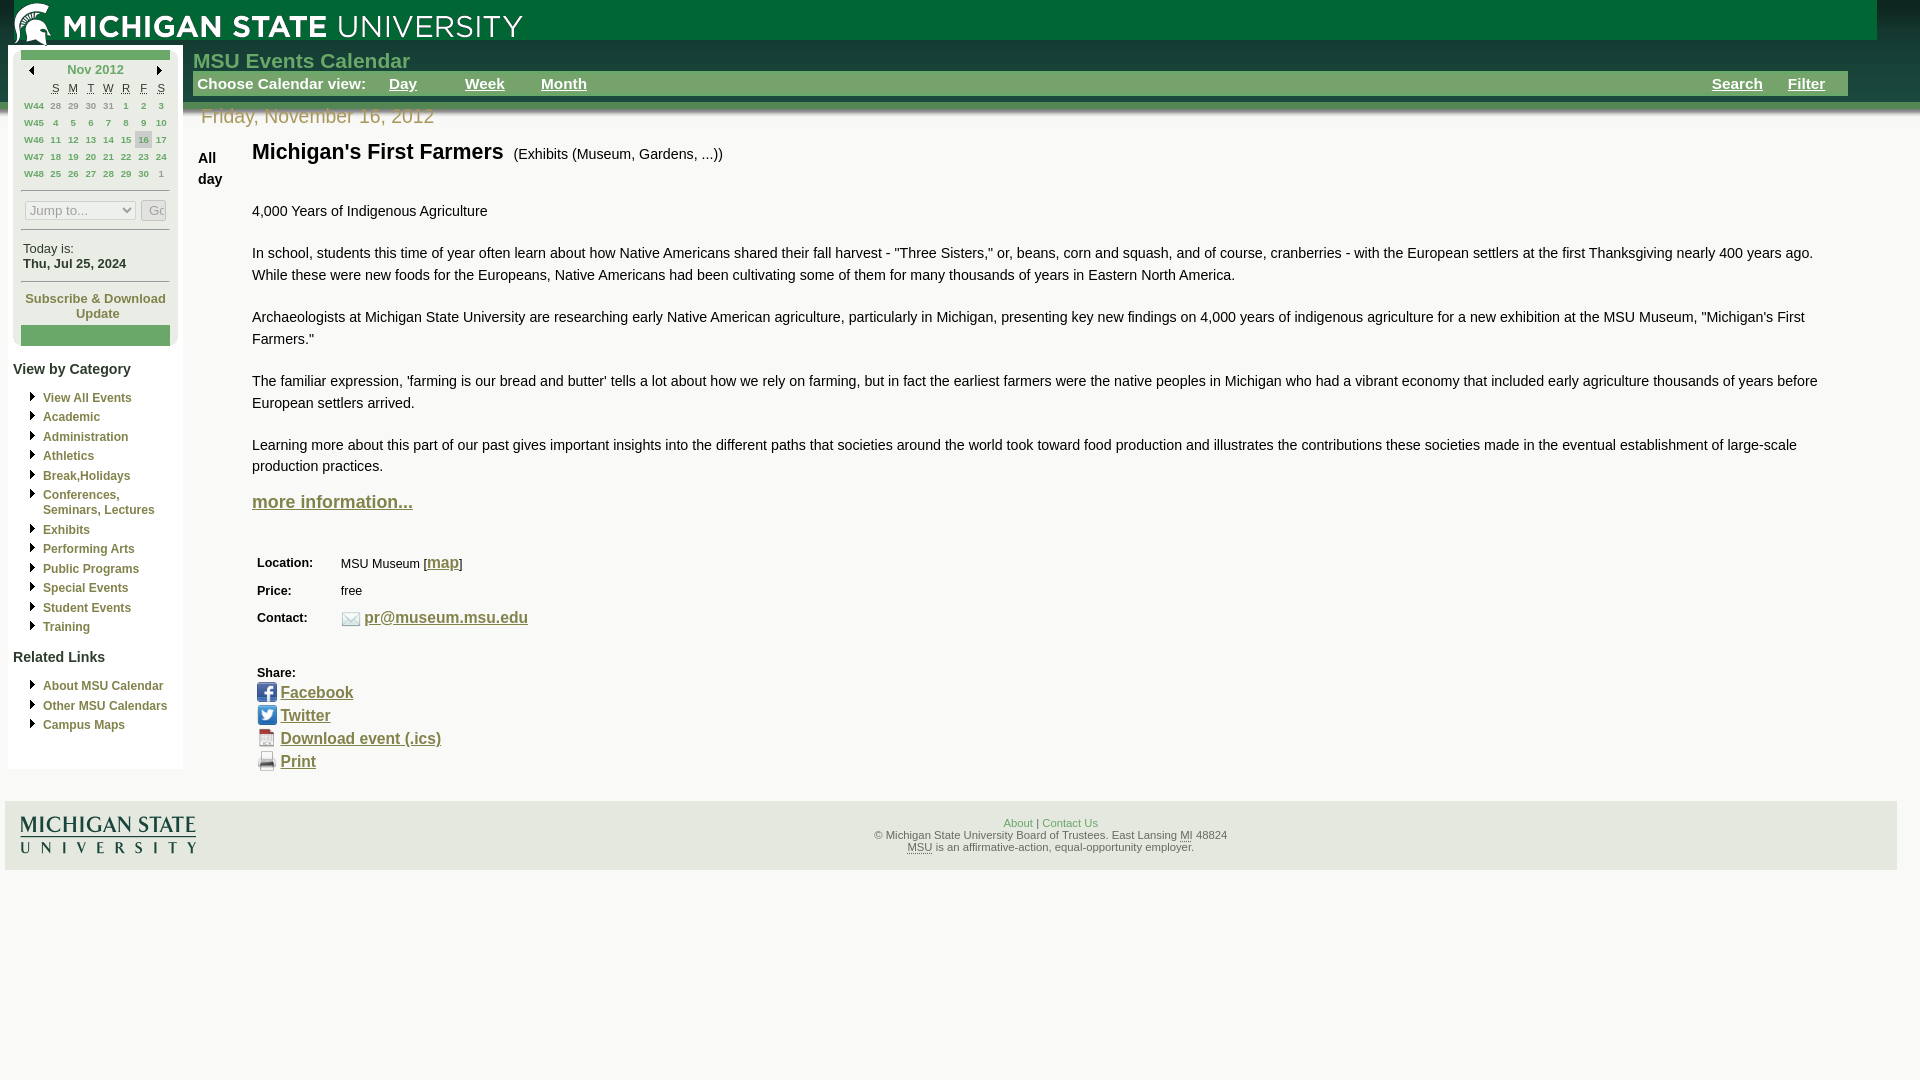 The image size is (1920, 1080). Describe the element at coordinates (72, 156) in the screenshot. I see `19` at that location.